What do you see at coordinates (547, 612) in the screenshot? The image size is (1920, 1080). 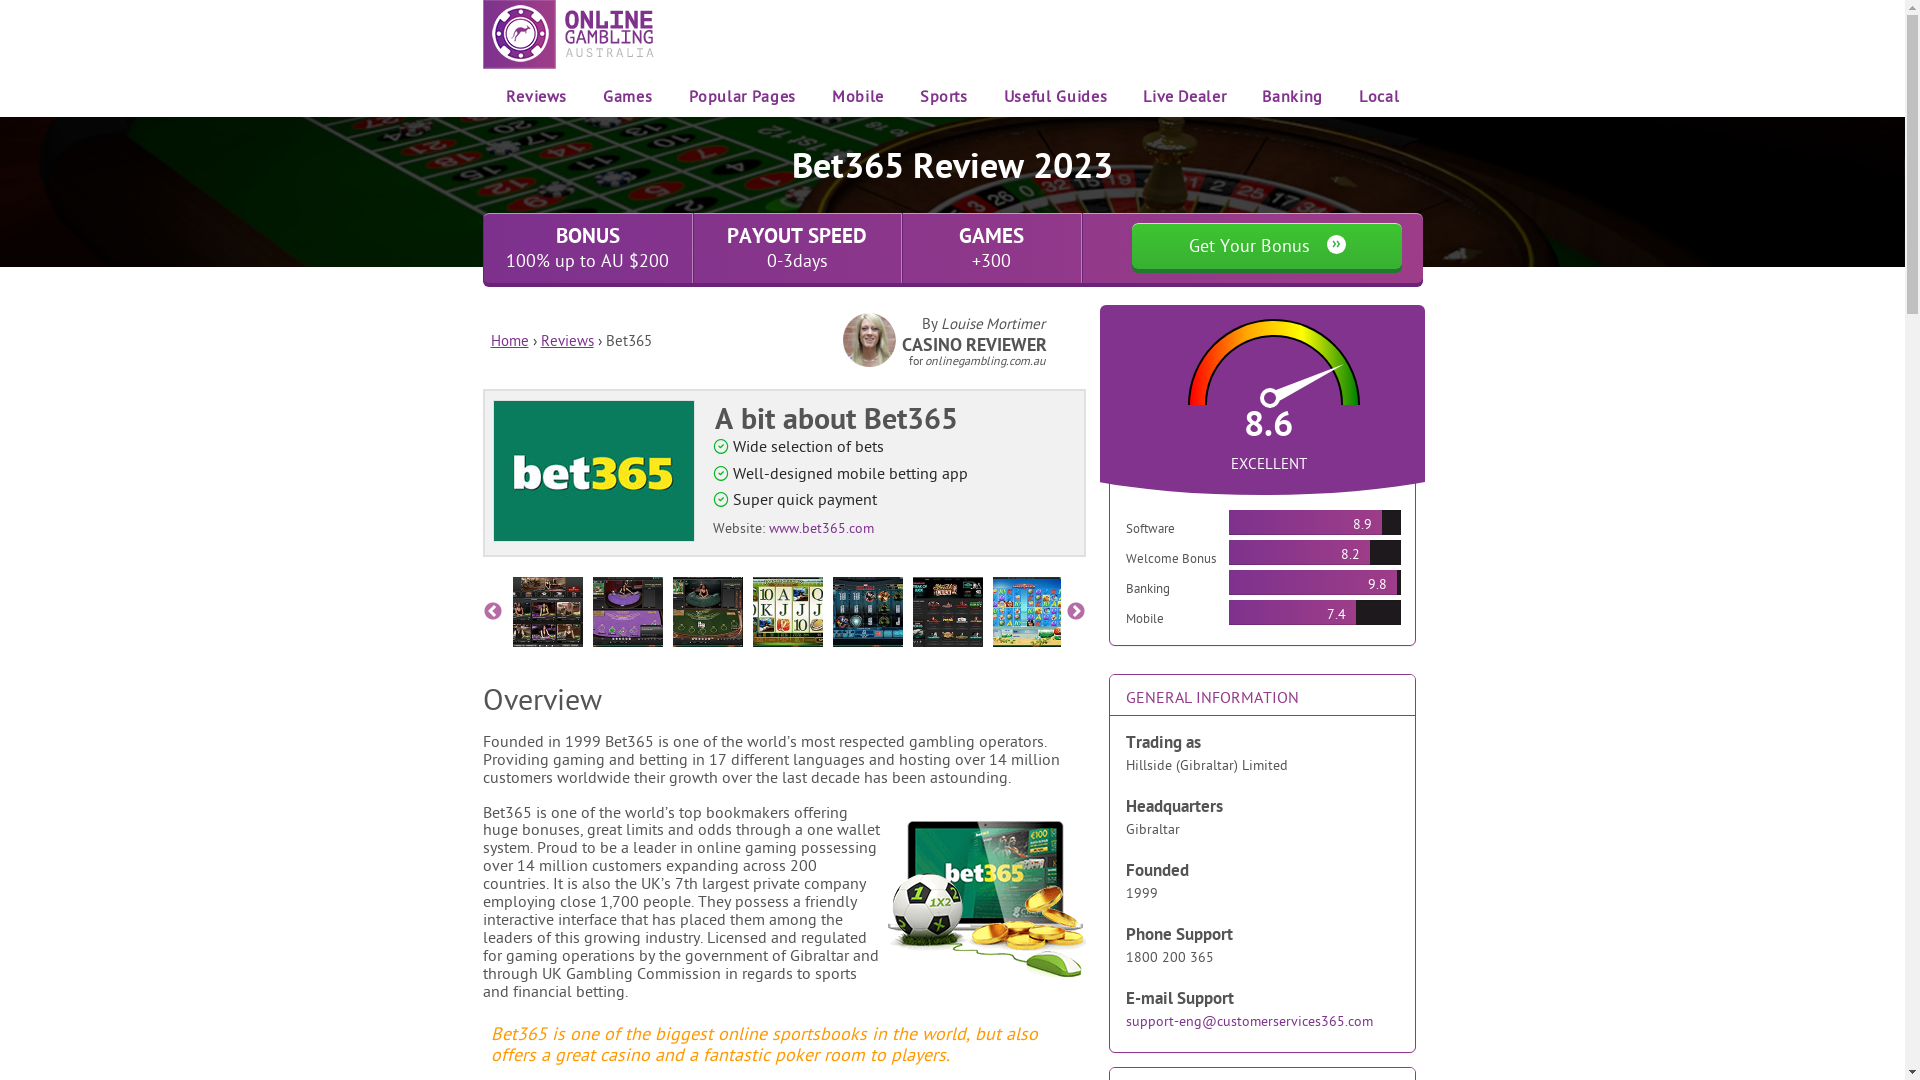 I see `Live Casino games at bet365` at bounding box center [547, 612].